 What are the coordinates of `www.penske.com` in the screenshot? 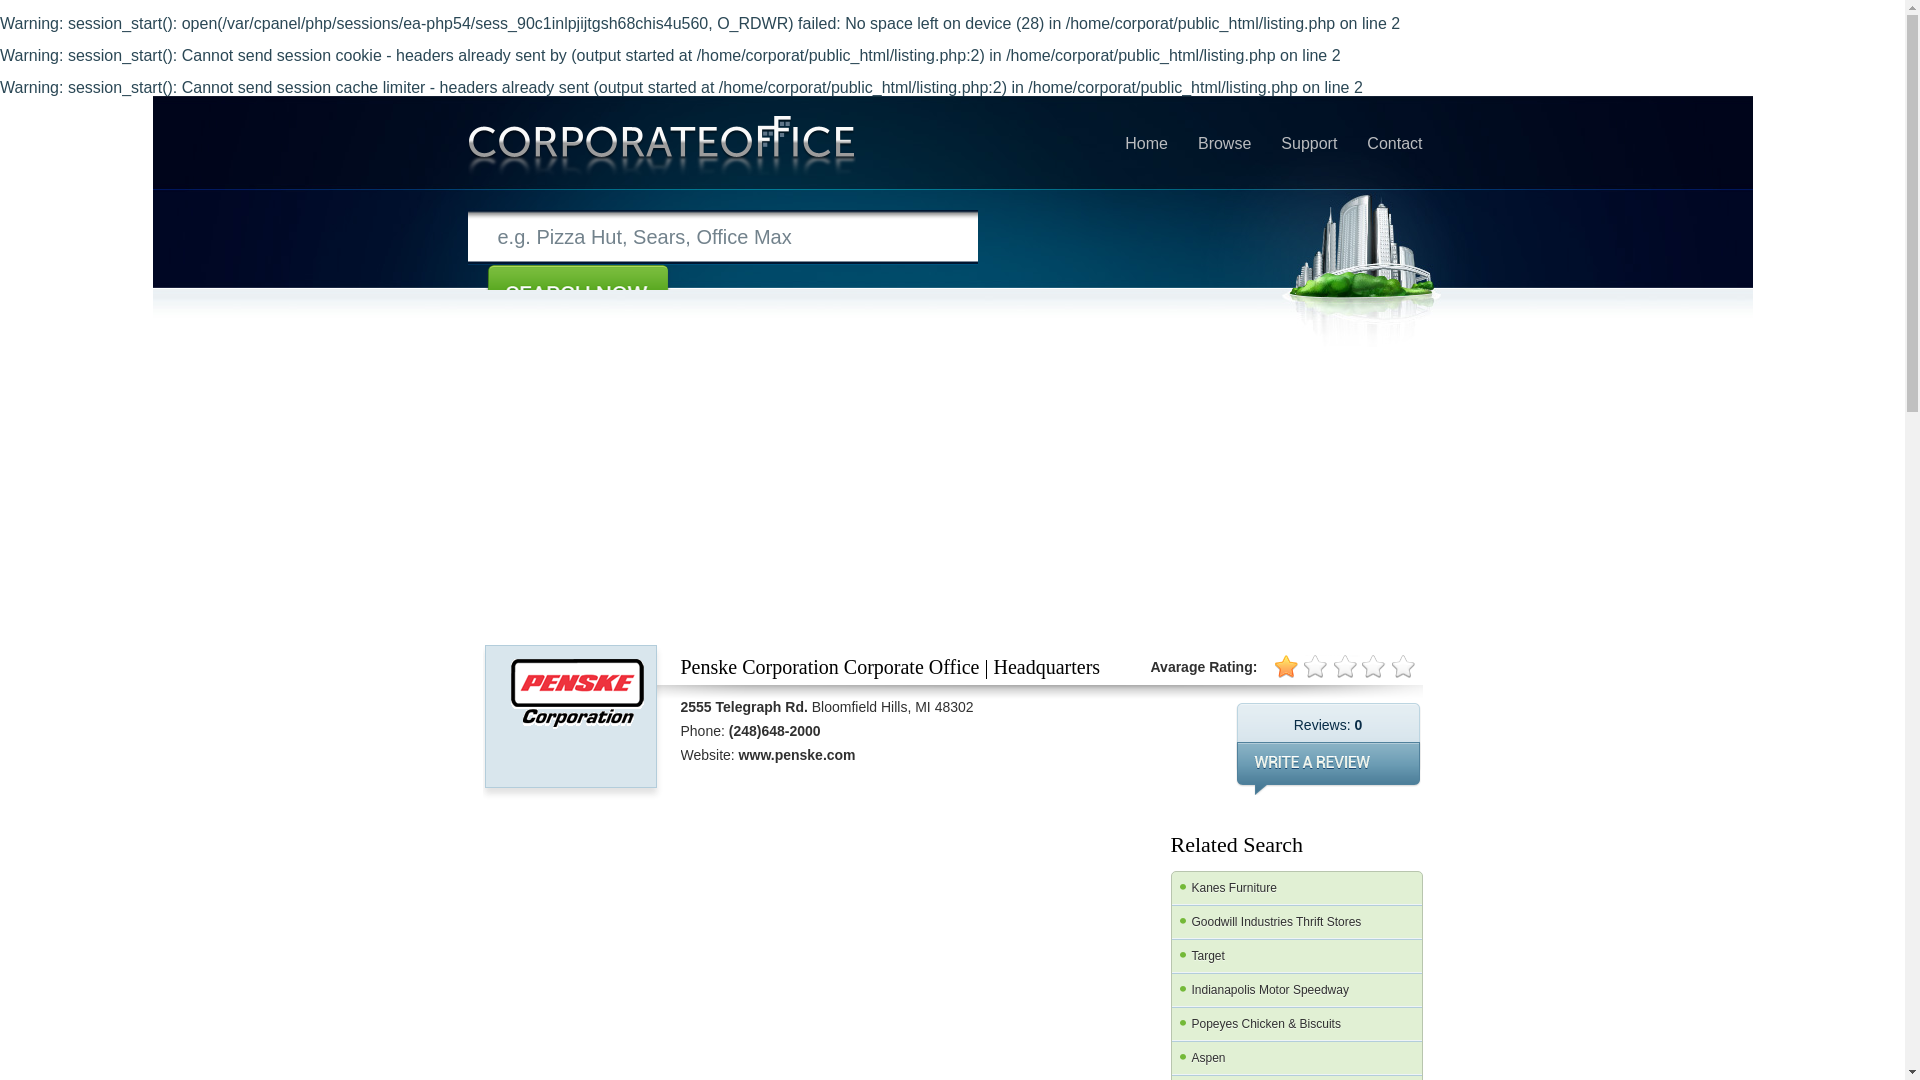 It's located at (798, 754).